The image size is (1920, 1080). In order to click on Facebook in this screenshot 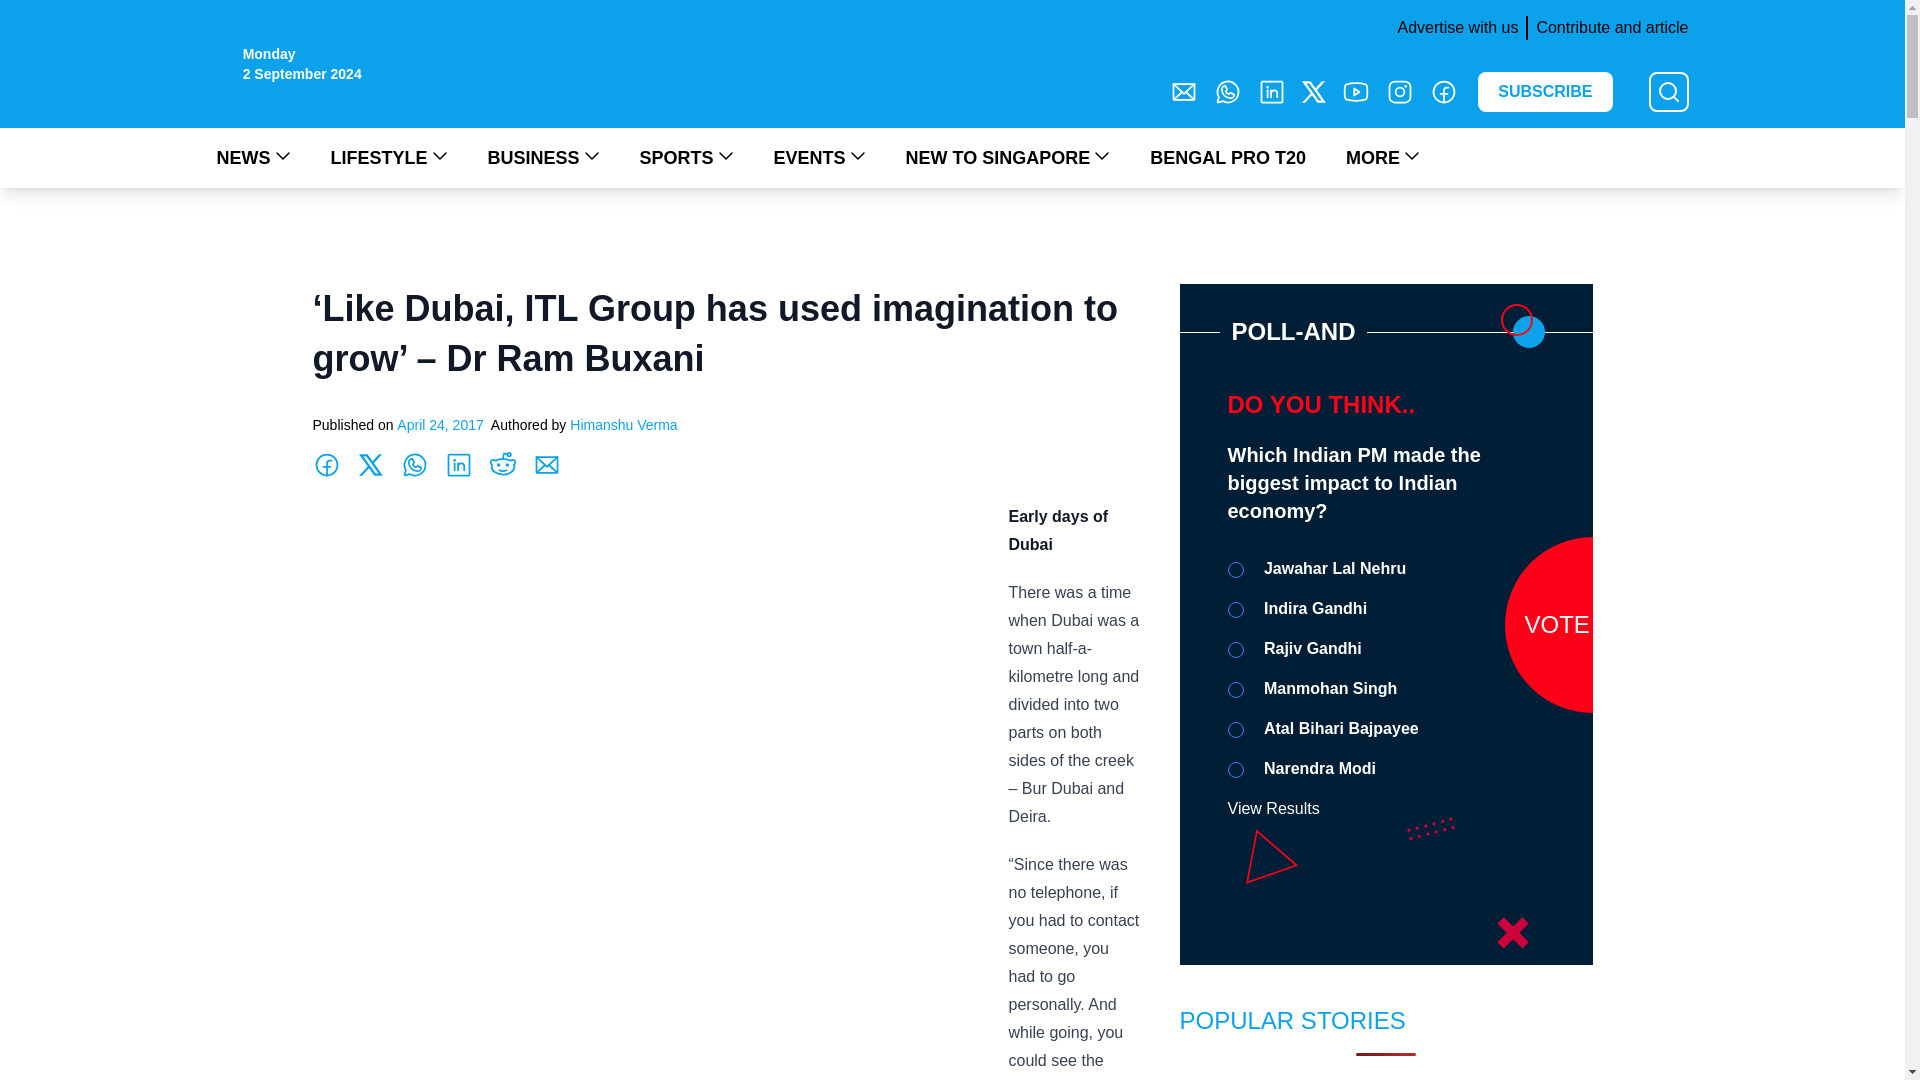, I will do `click(1444, 91)`.